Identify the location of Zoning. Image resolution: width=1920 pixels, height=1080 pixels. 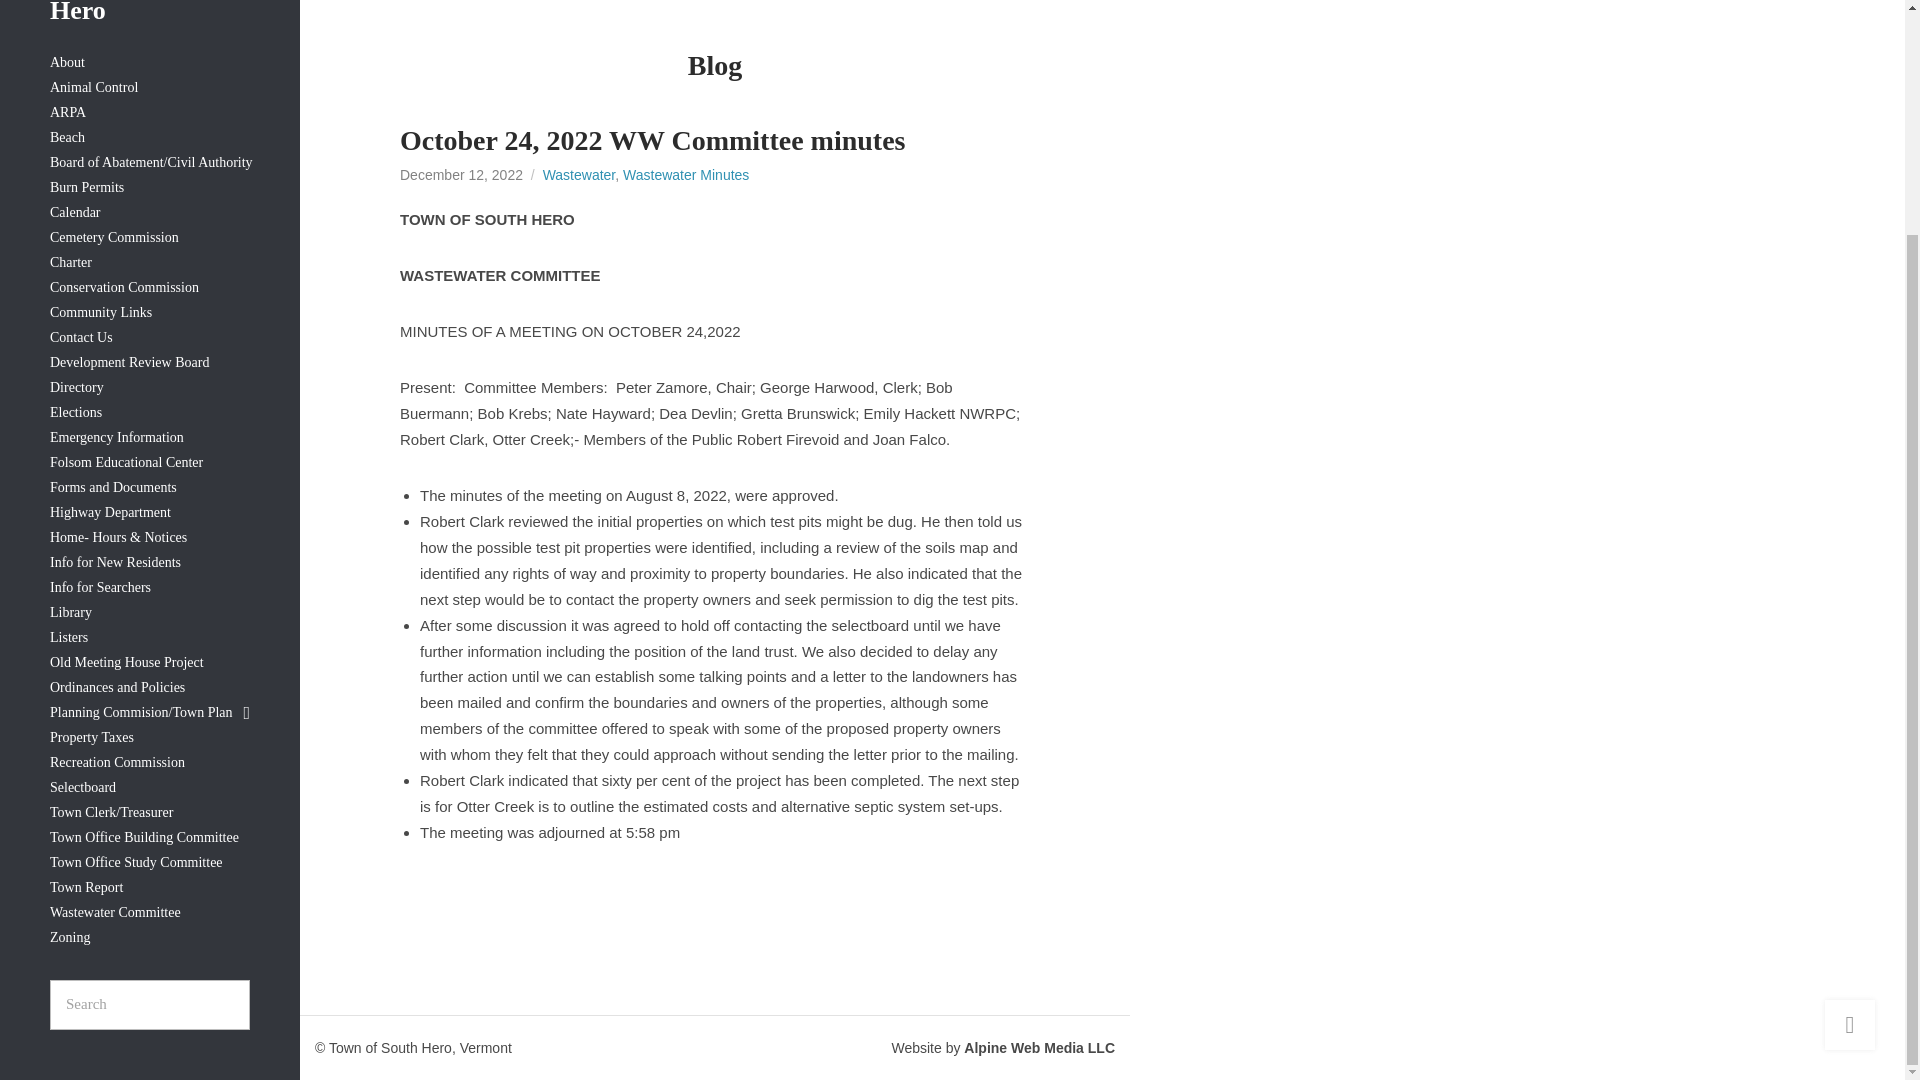
(149, 938).